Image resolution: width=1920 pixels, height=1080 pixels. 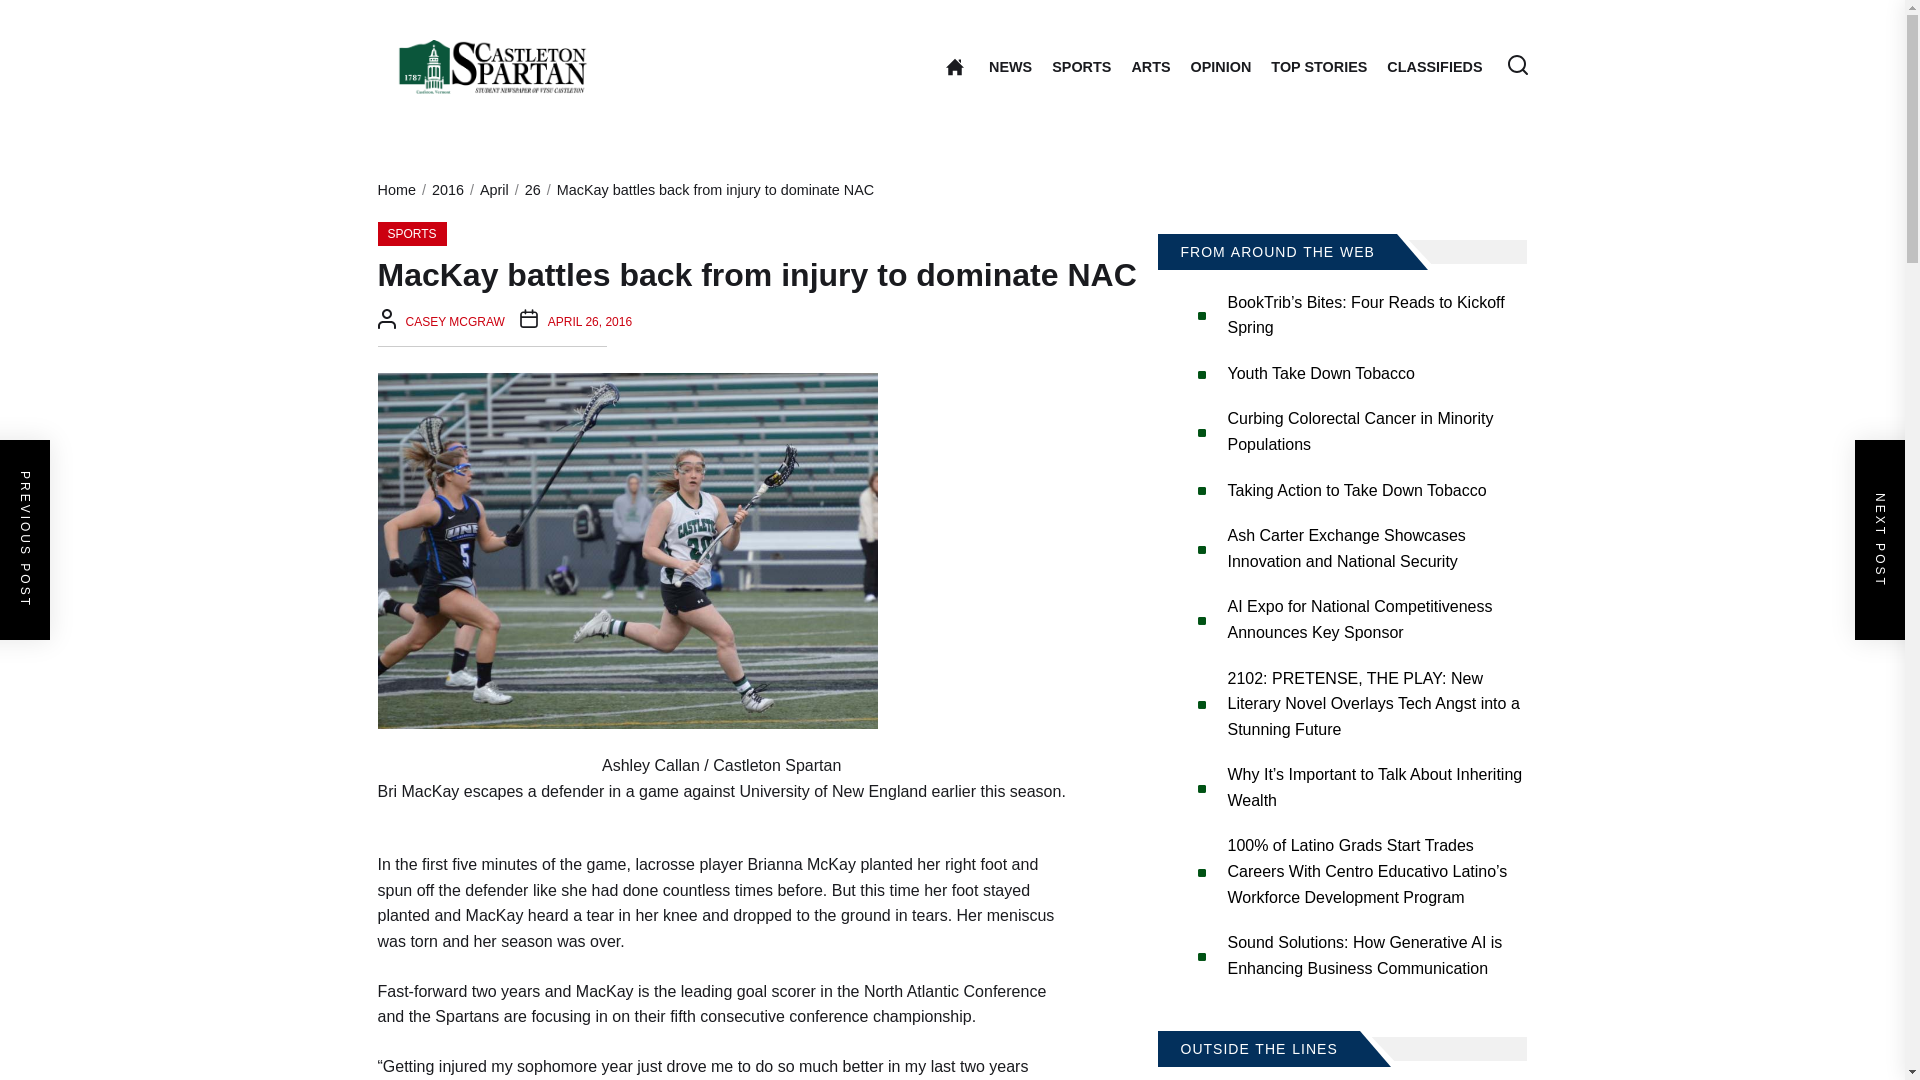 I want to click on NEWS, so click(x=1010, y=66).